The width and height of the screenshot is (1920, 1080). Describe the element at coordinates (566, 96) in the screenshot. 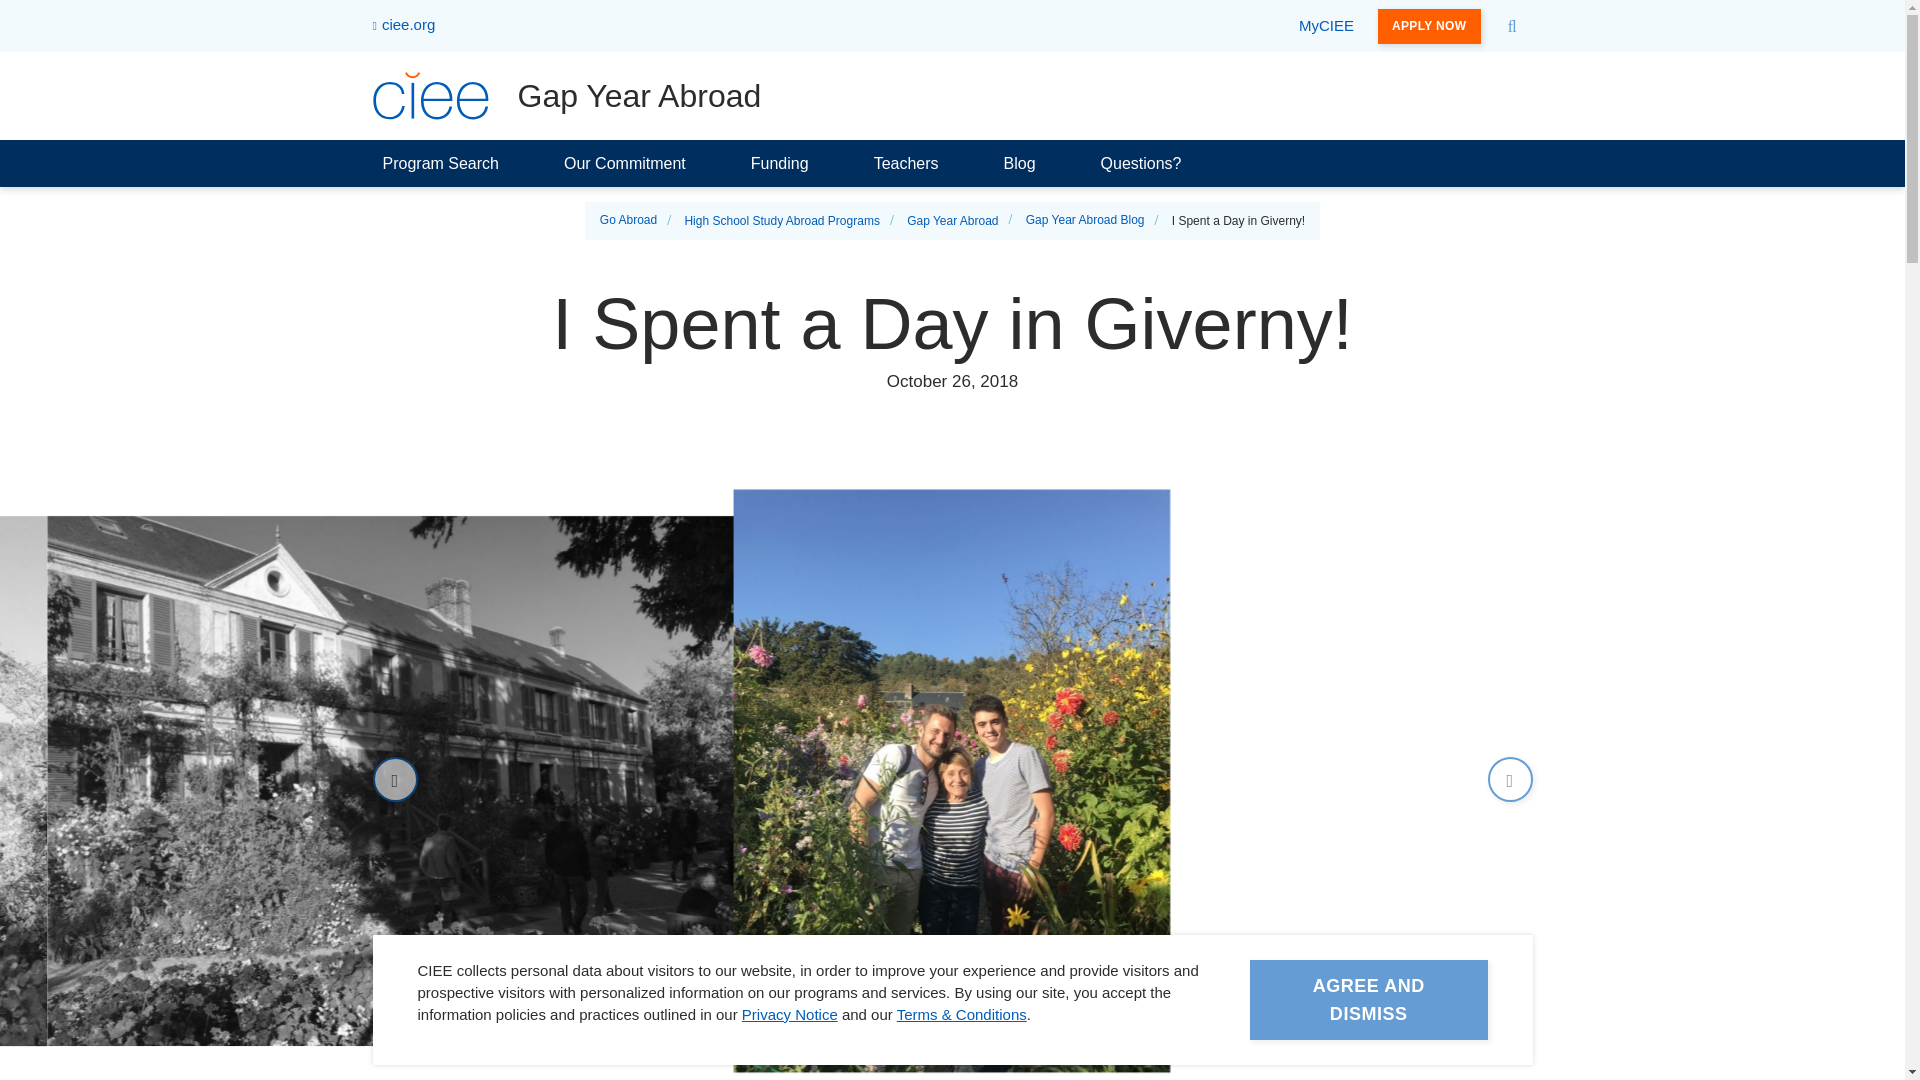

I see `Gap Year Abroad` at that location.